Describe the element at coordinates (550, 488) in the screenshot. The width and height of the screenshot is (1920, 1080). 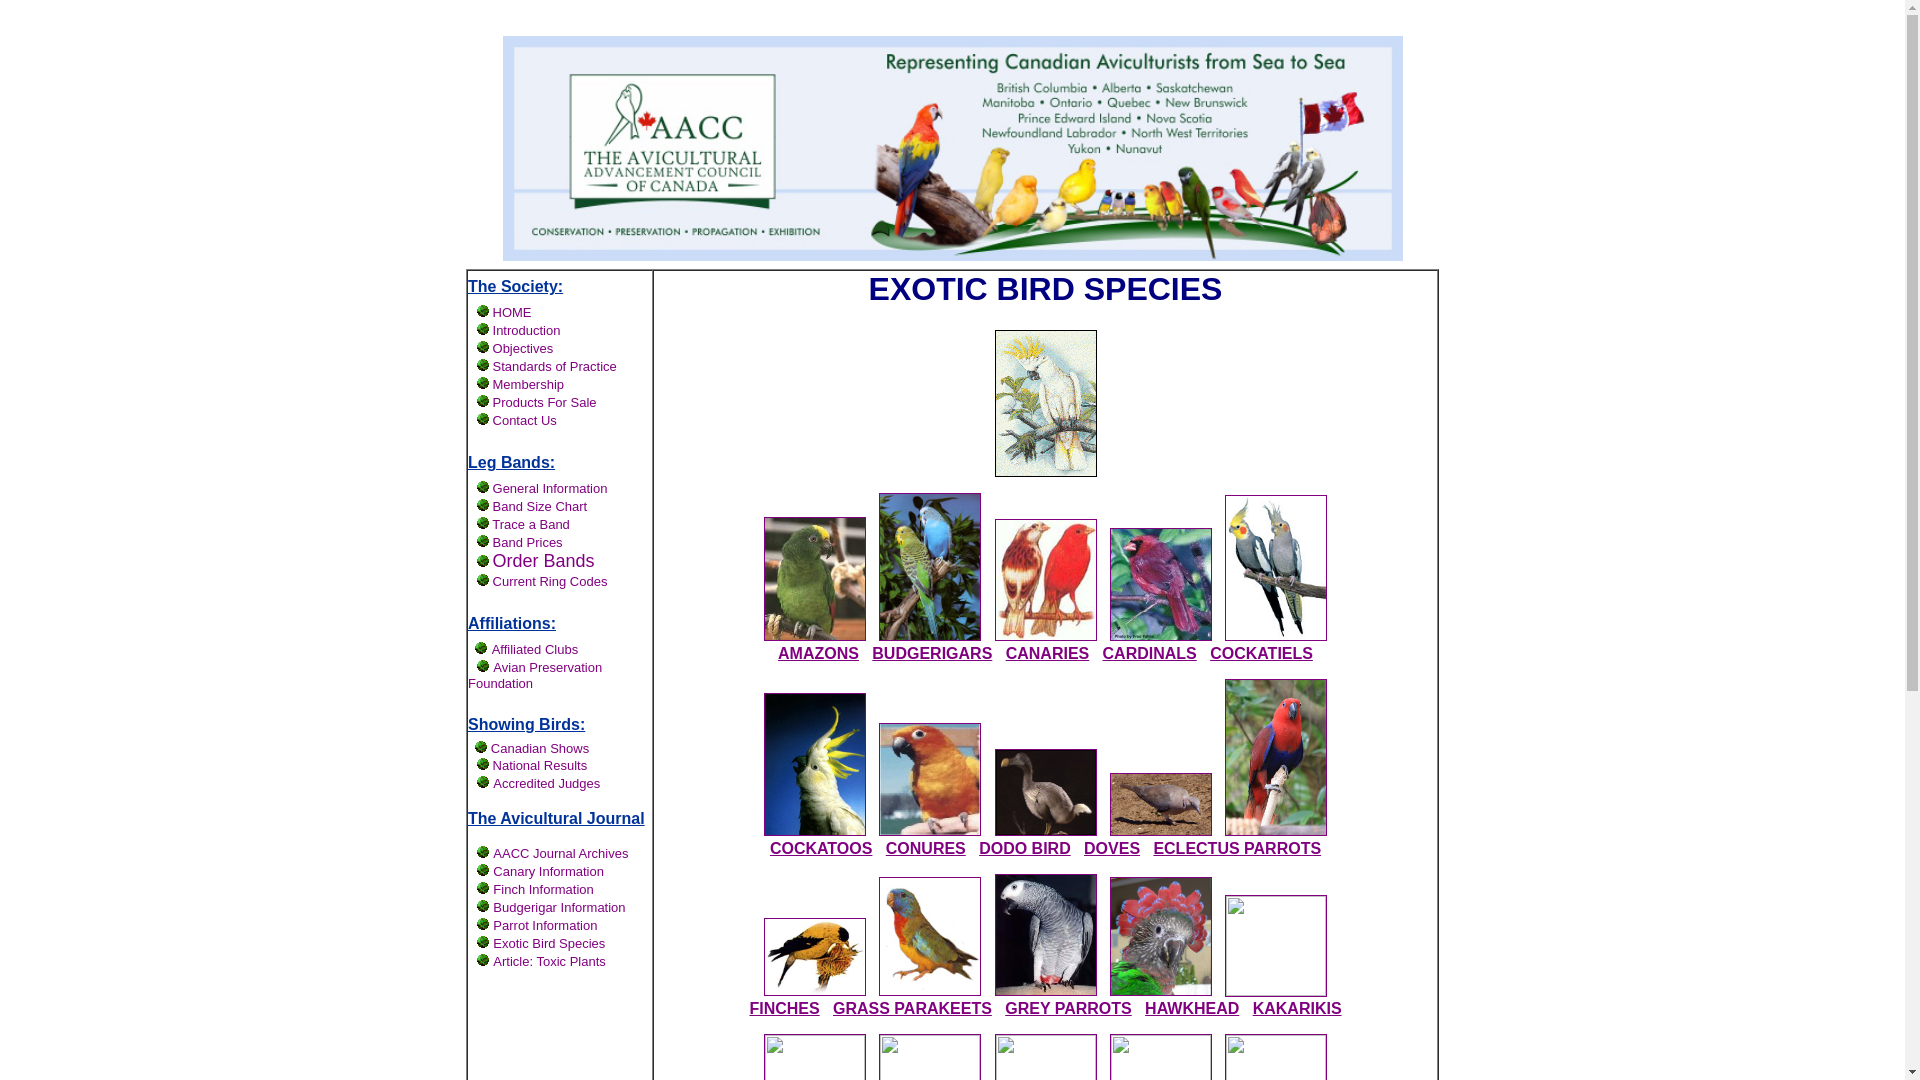
I see `General Information` at that location.